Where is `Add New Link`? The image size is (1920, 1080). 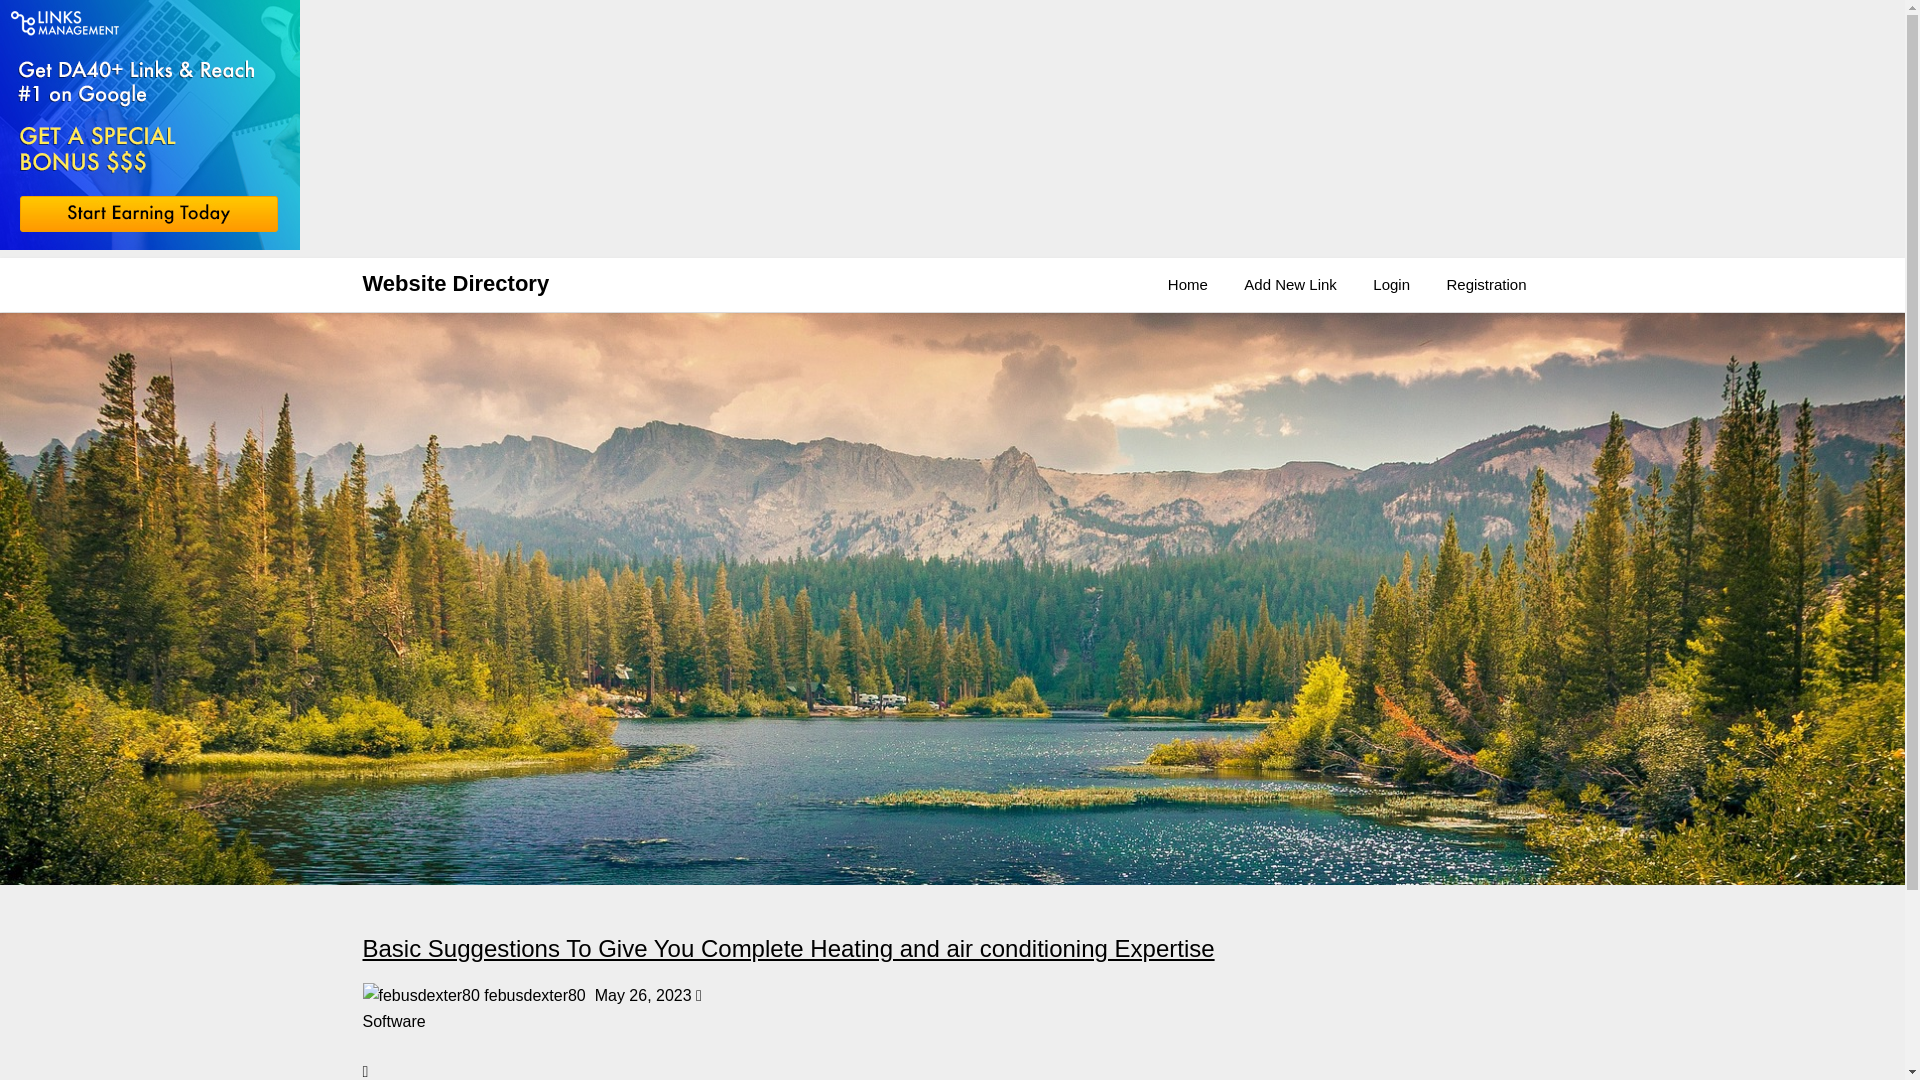
Add New Link is located at coordinates (1290, 285).